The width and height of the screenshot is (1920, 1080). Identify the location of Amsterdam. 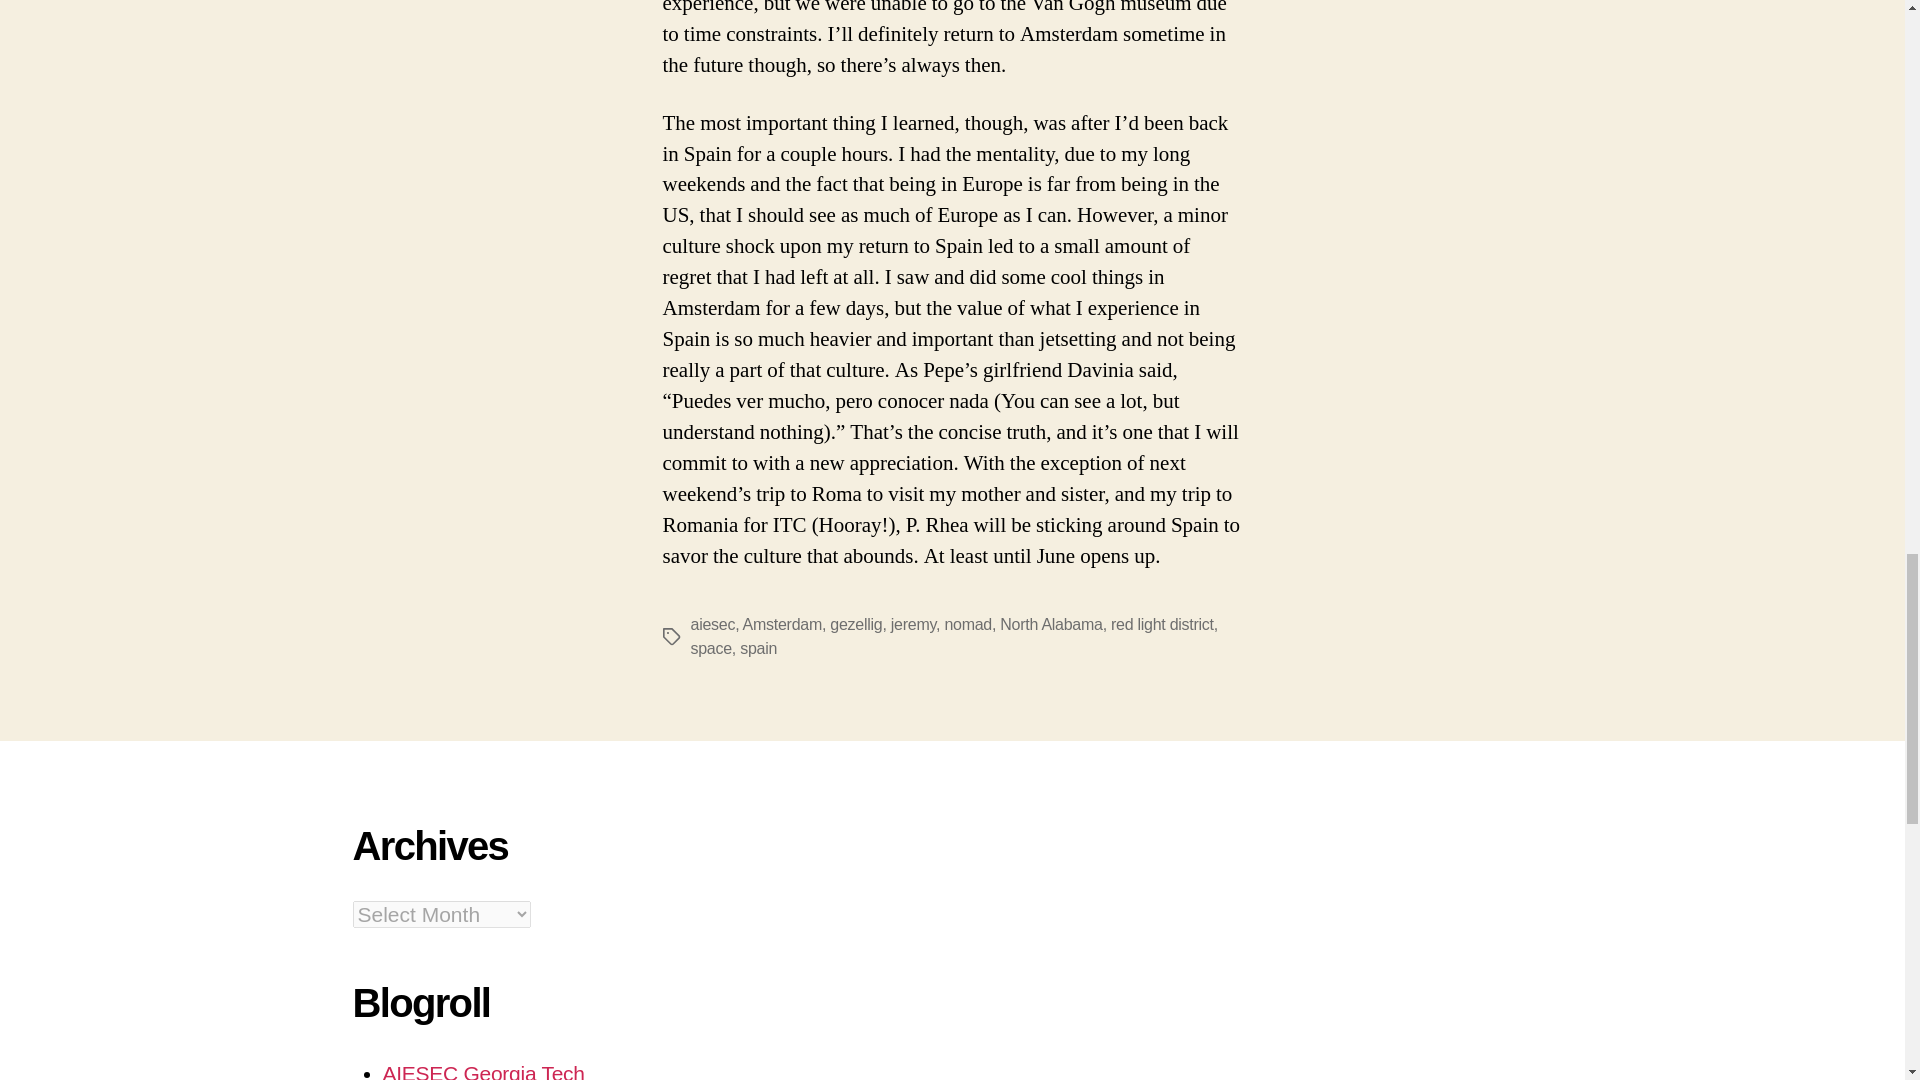
(782, 624).